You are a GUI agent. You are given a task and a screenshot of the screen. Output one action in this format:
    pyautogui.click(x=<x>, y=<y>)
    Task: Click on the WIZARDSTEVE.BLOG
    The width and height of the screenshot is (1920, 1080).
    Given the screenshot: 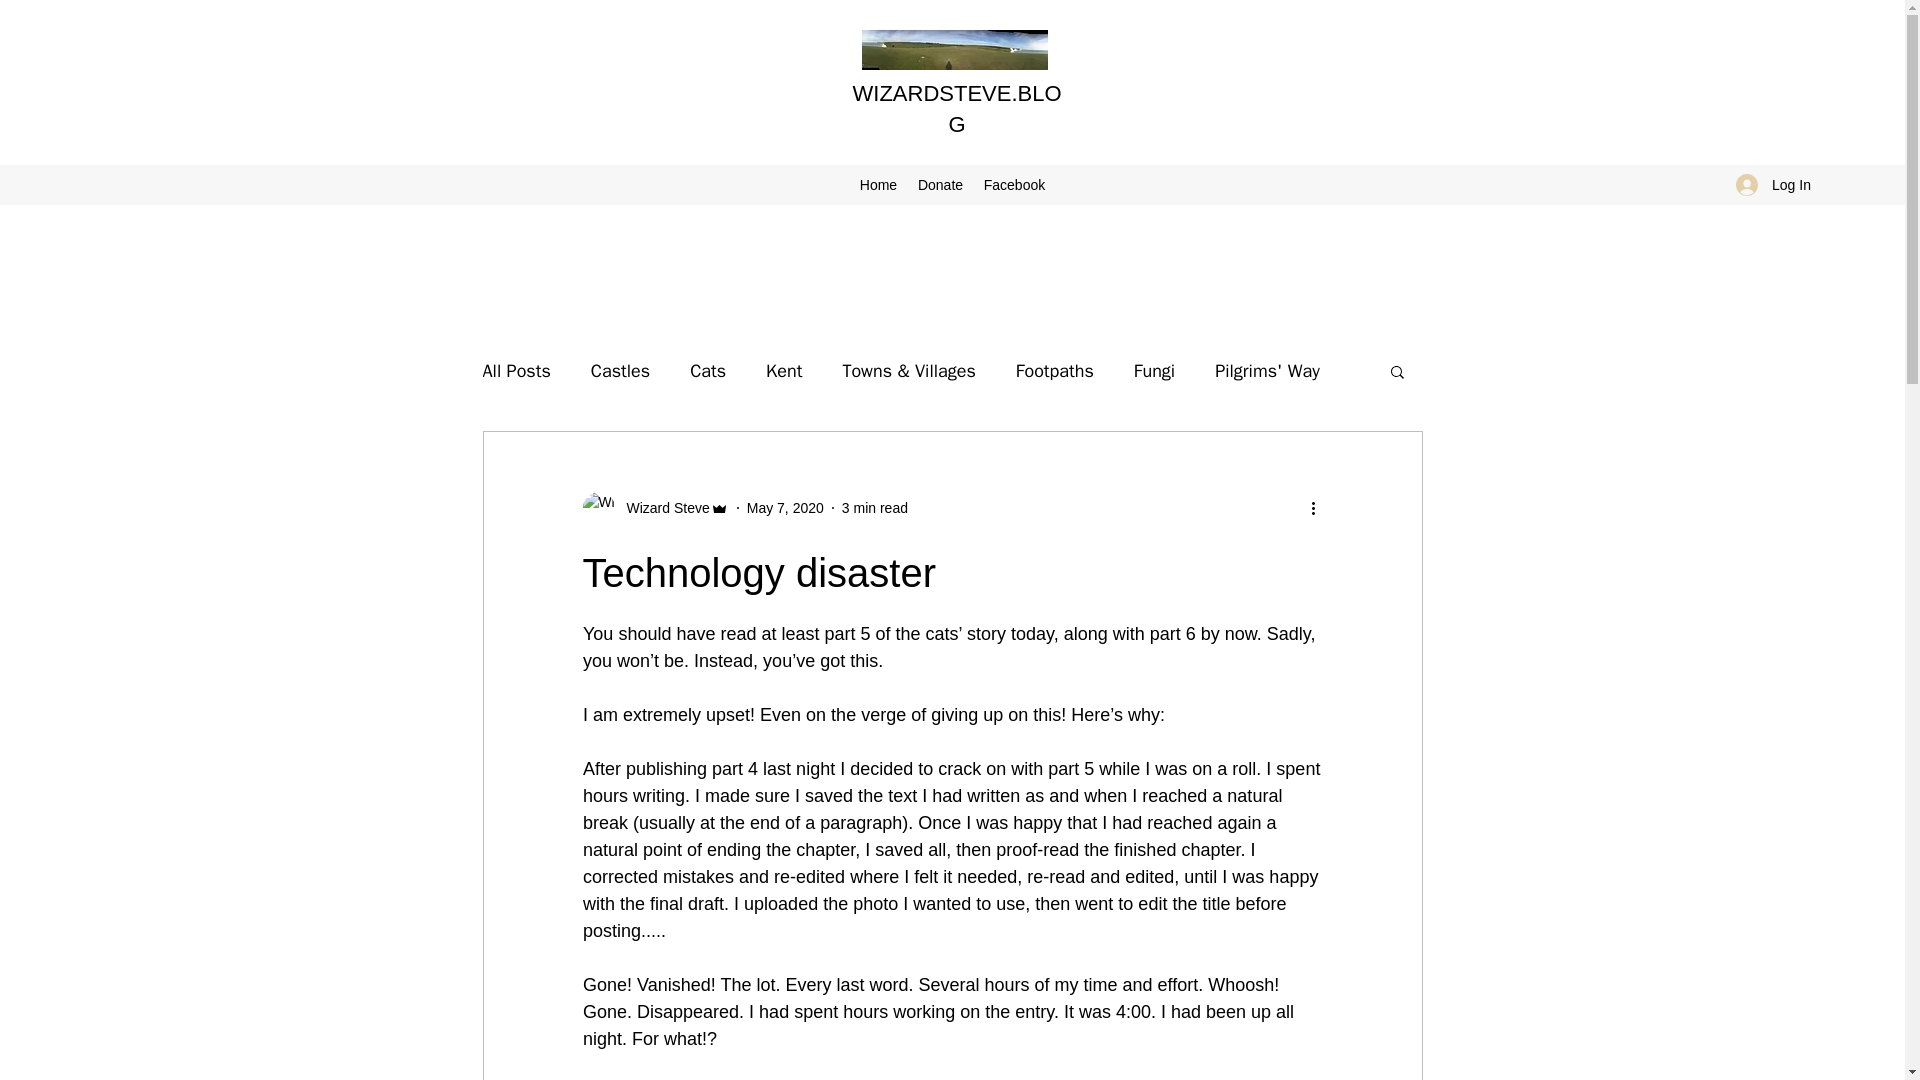 What is the action you would take?
    pyautogui.click(x=956, y=109)
    